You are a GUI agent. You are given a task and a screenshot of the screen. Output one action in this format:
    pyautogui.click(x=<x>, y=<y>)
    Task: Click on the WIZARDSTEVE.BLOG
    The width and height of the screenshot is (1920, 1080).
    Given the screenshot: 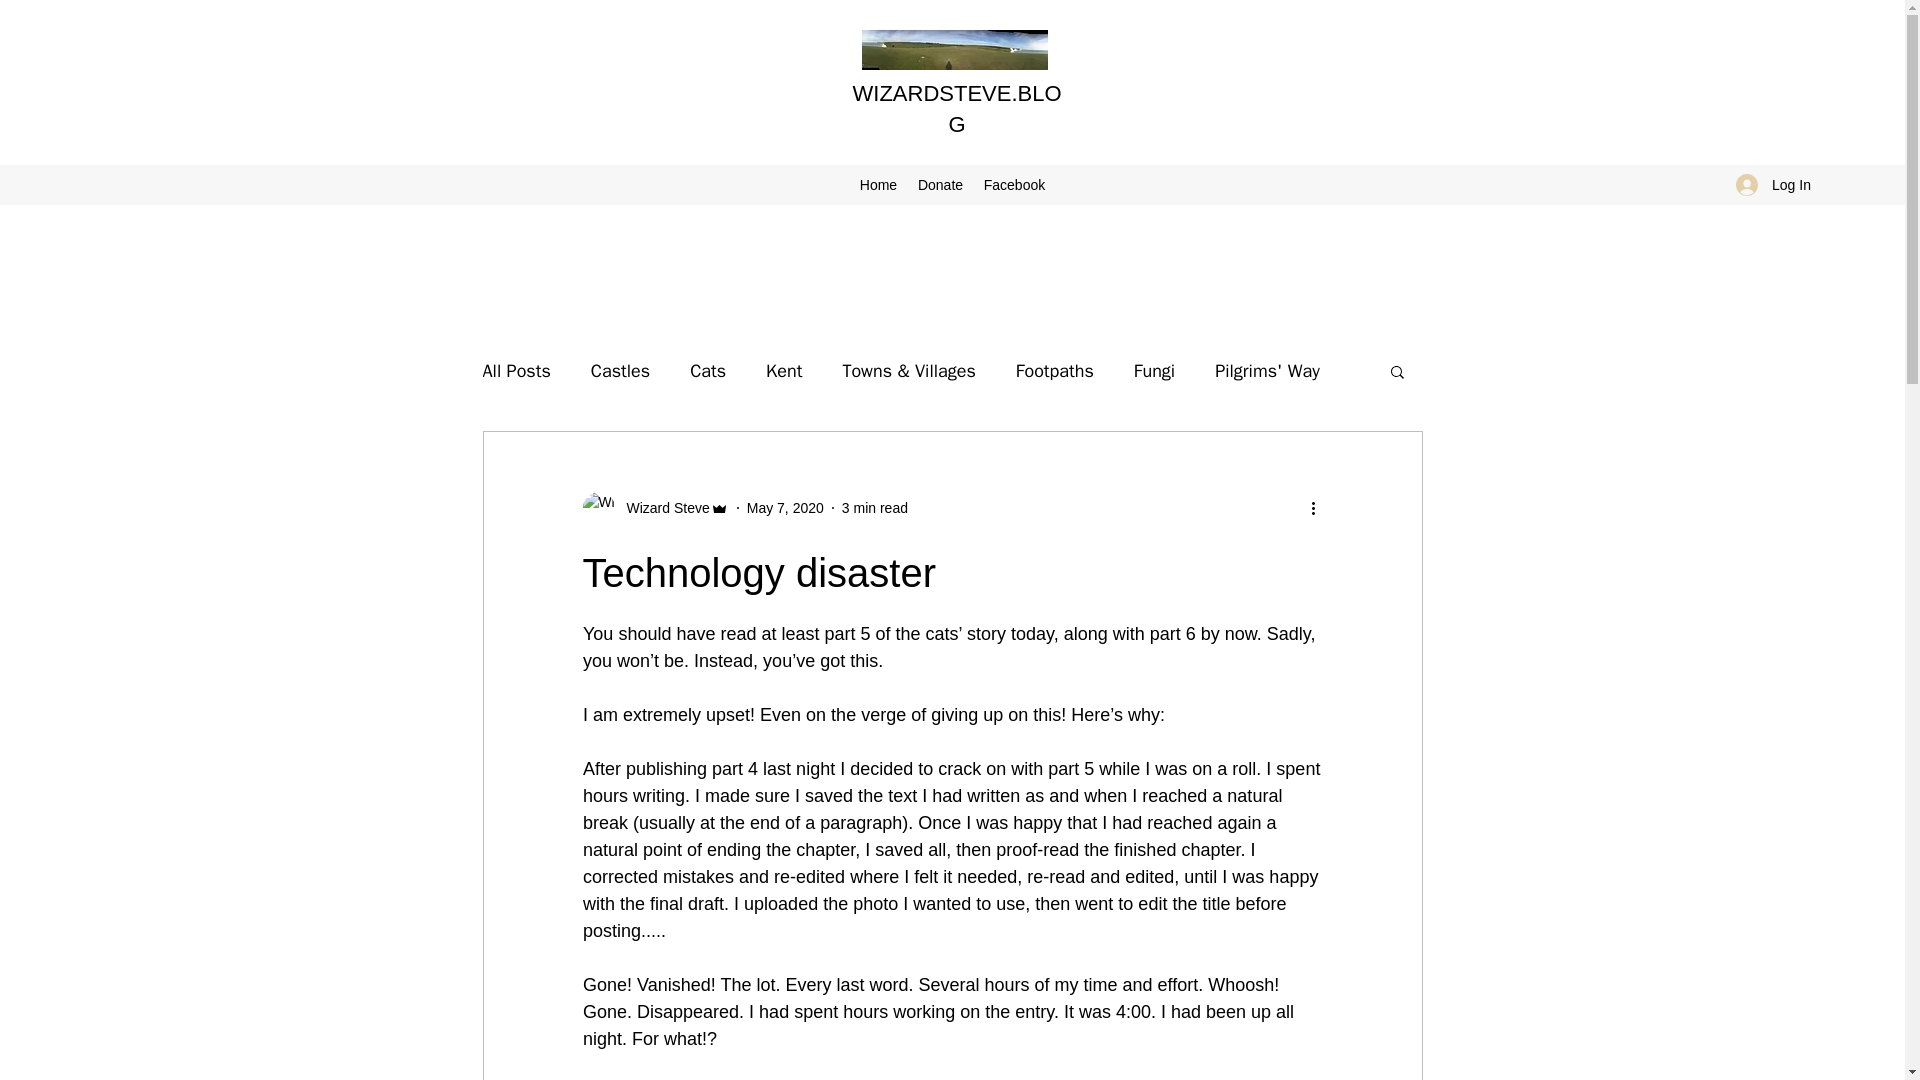 What is the action you would take?
    pyautogui.click(x=956, y=109)
    